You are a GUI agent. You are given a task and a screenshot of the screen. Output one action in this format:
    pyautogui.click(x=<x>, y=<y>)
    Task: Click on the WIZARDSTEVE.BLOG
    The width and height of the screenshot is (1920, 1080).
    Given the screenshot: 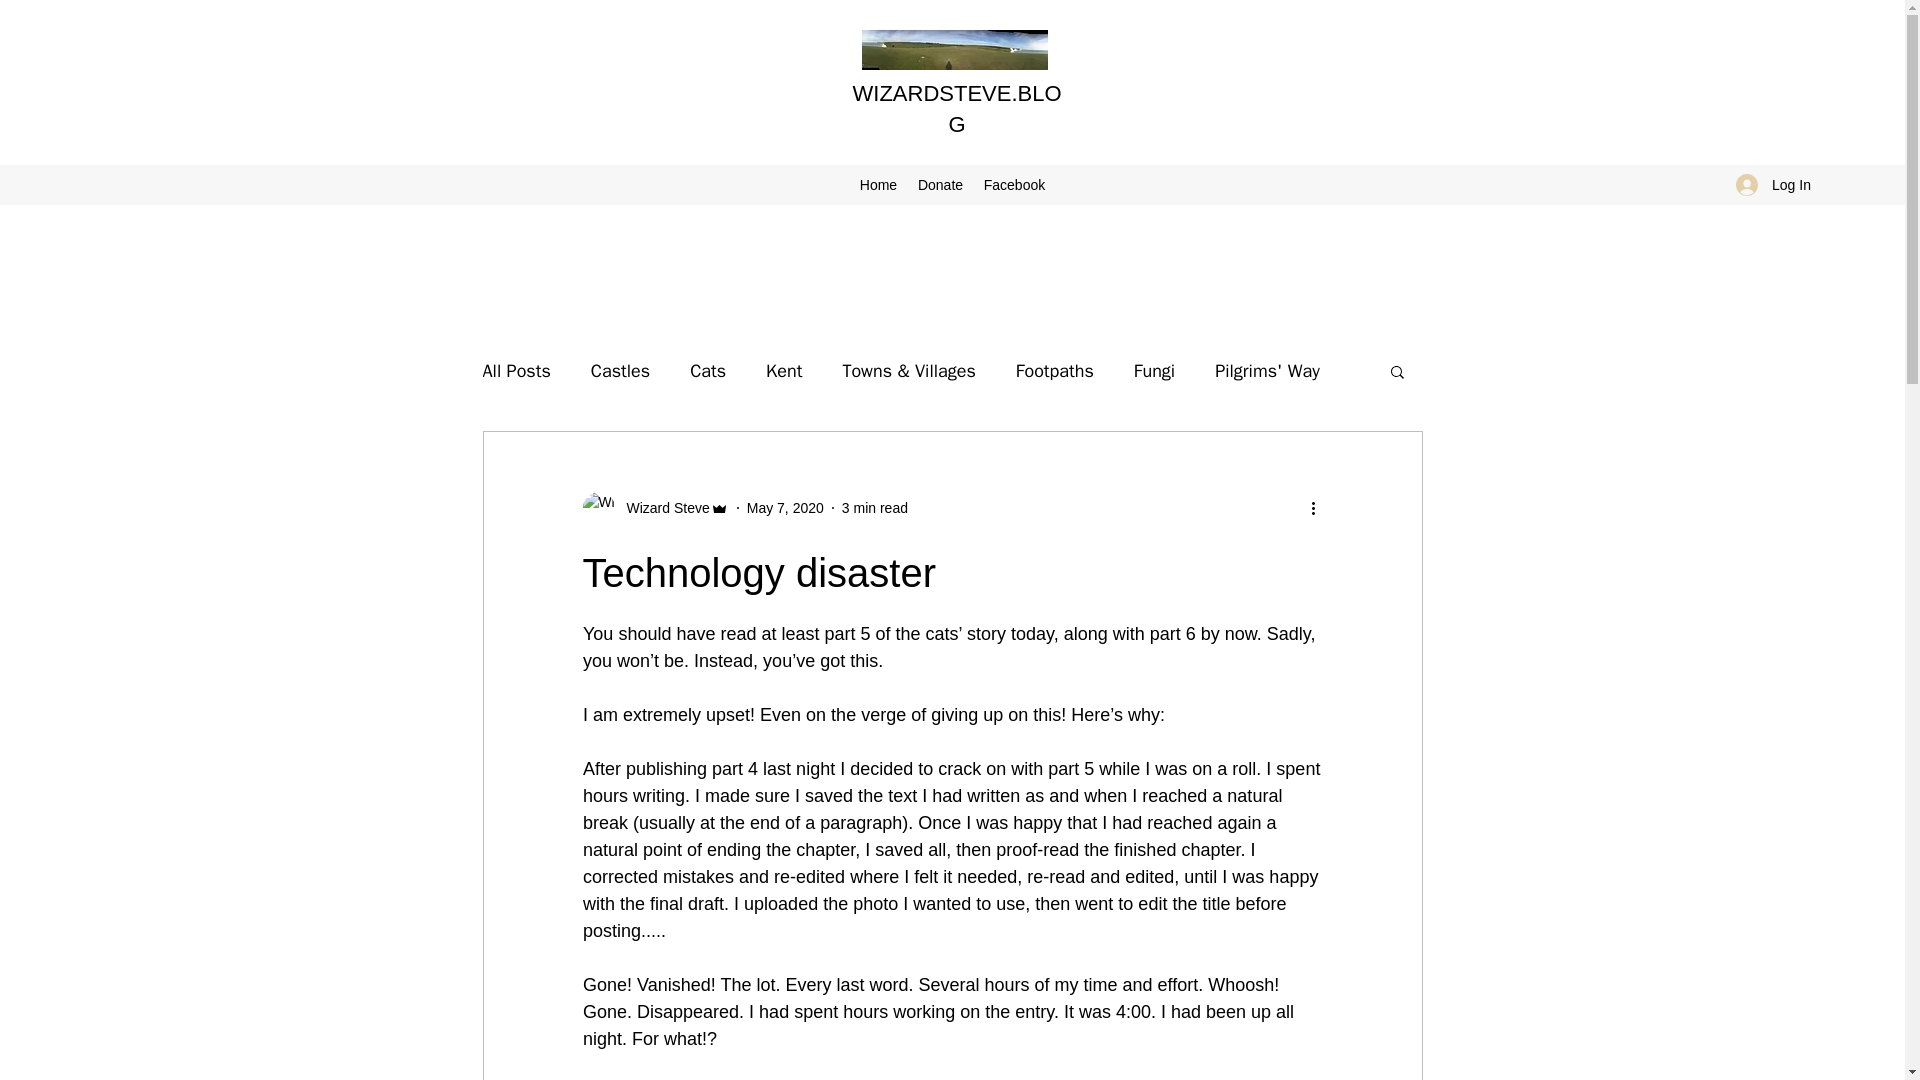 What is the action you would take?
    pyautogui.click(x=956, y=109)
    